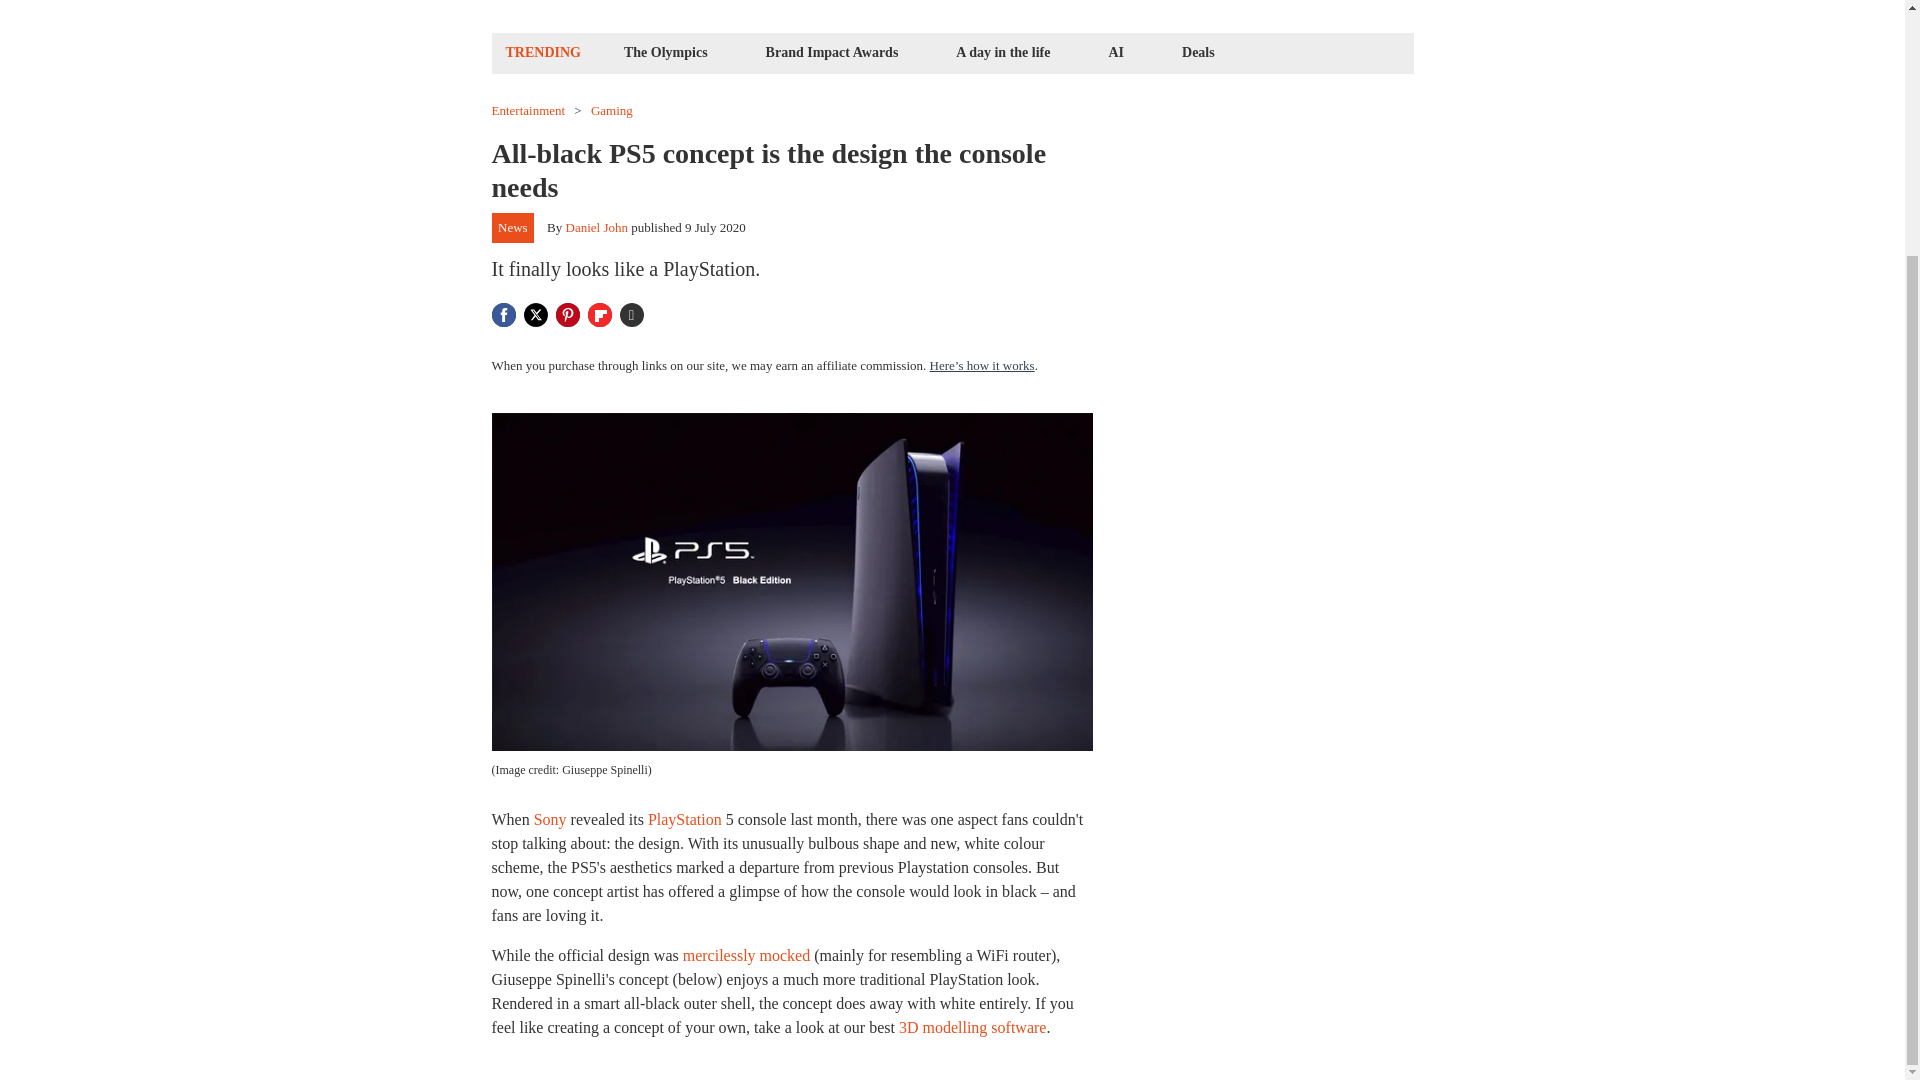 The width and height of the screenshot is (1920, 1080). I want to click on Gaming, so click(612, 110).